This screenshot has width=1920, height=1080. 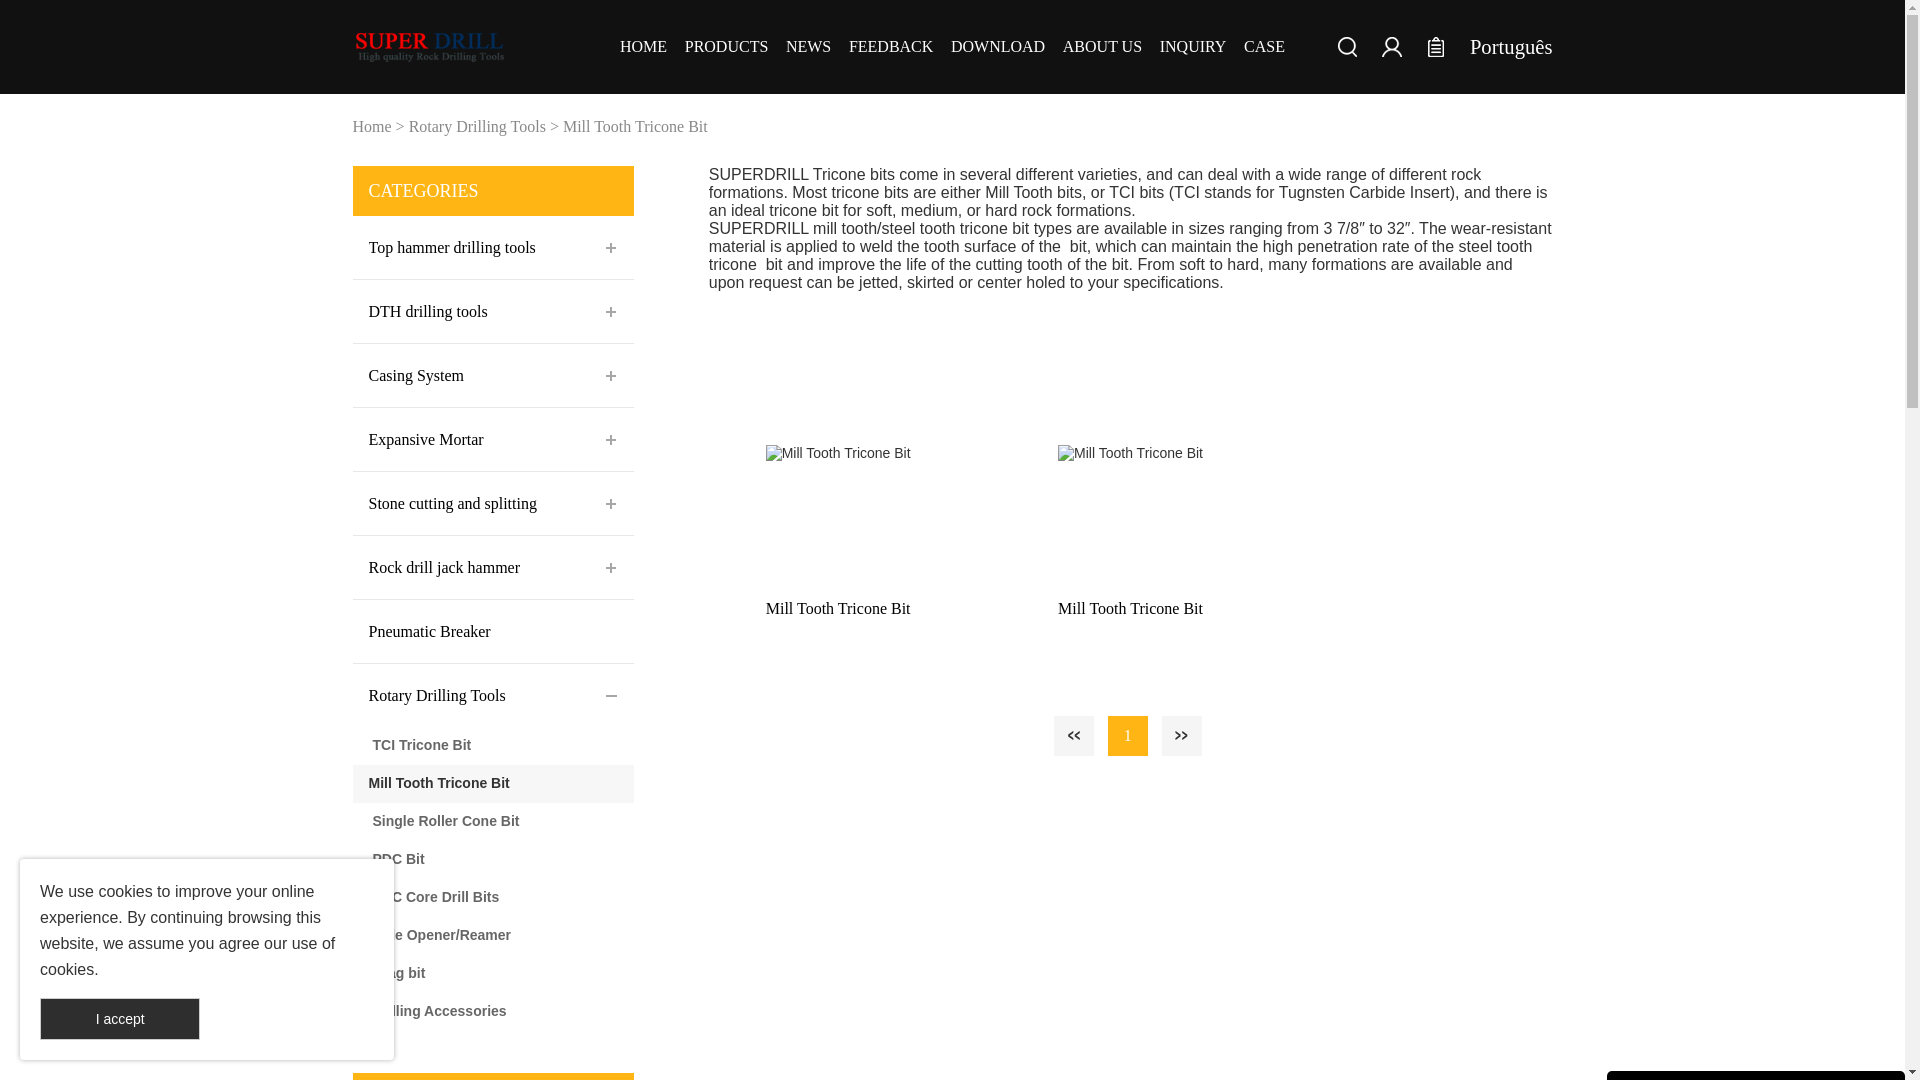 I want to click on Home, so click(x=643, y=48).